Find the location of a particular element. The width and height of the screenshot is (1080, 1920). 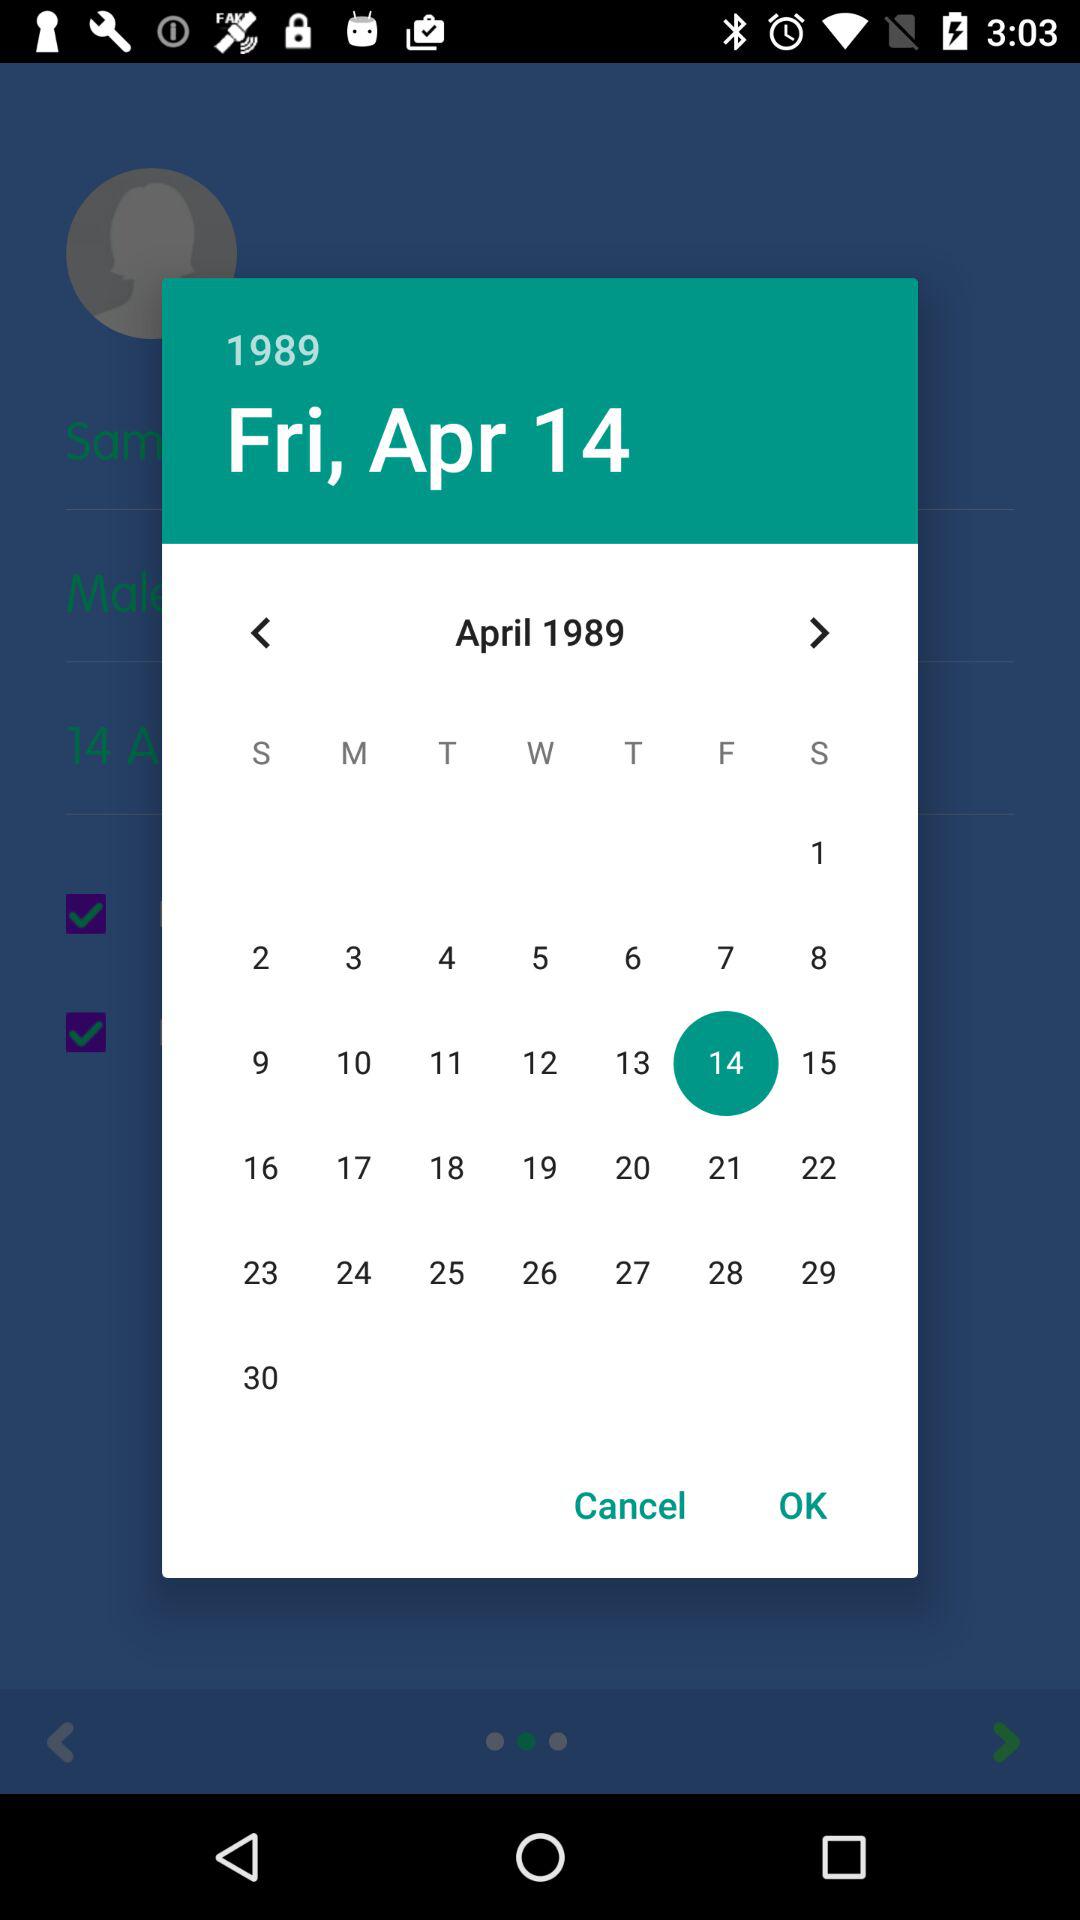

jump to the cancel icon is located at coordinates (630, 1504).